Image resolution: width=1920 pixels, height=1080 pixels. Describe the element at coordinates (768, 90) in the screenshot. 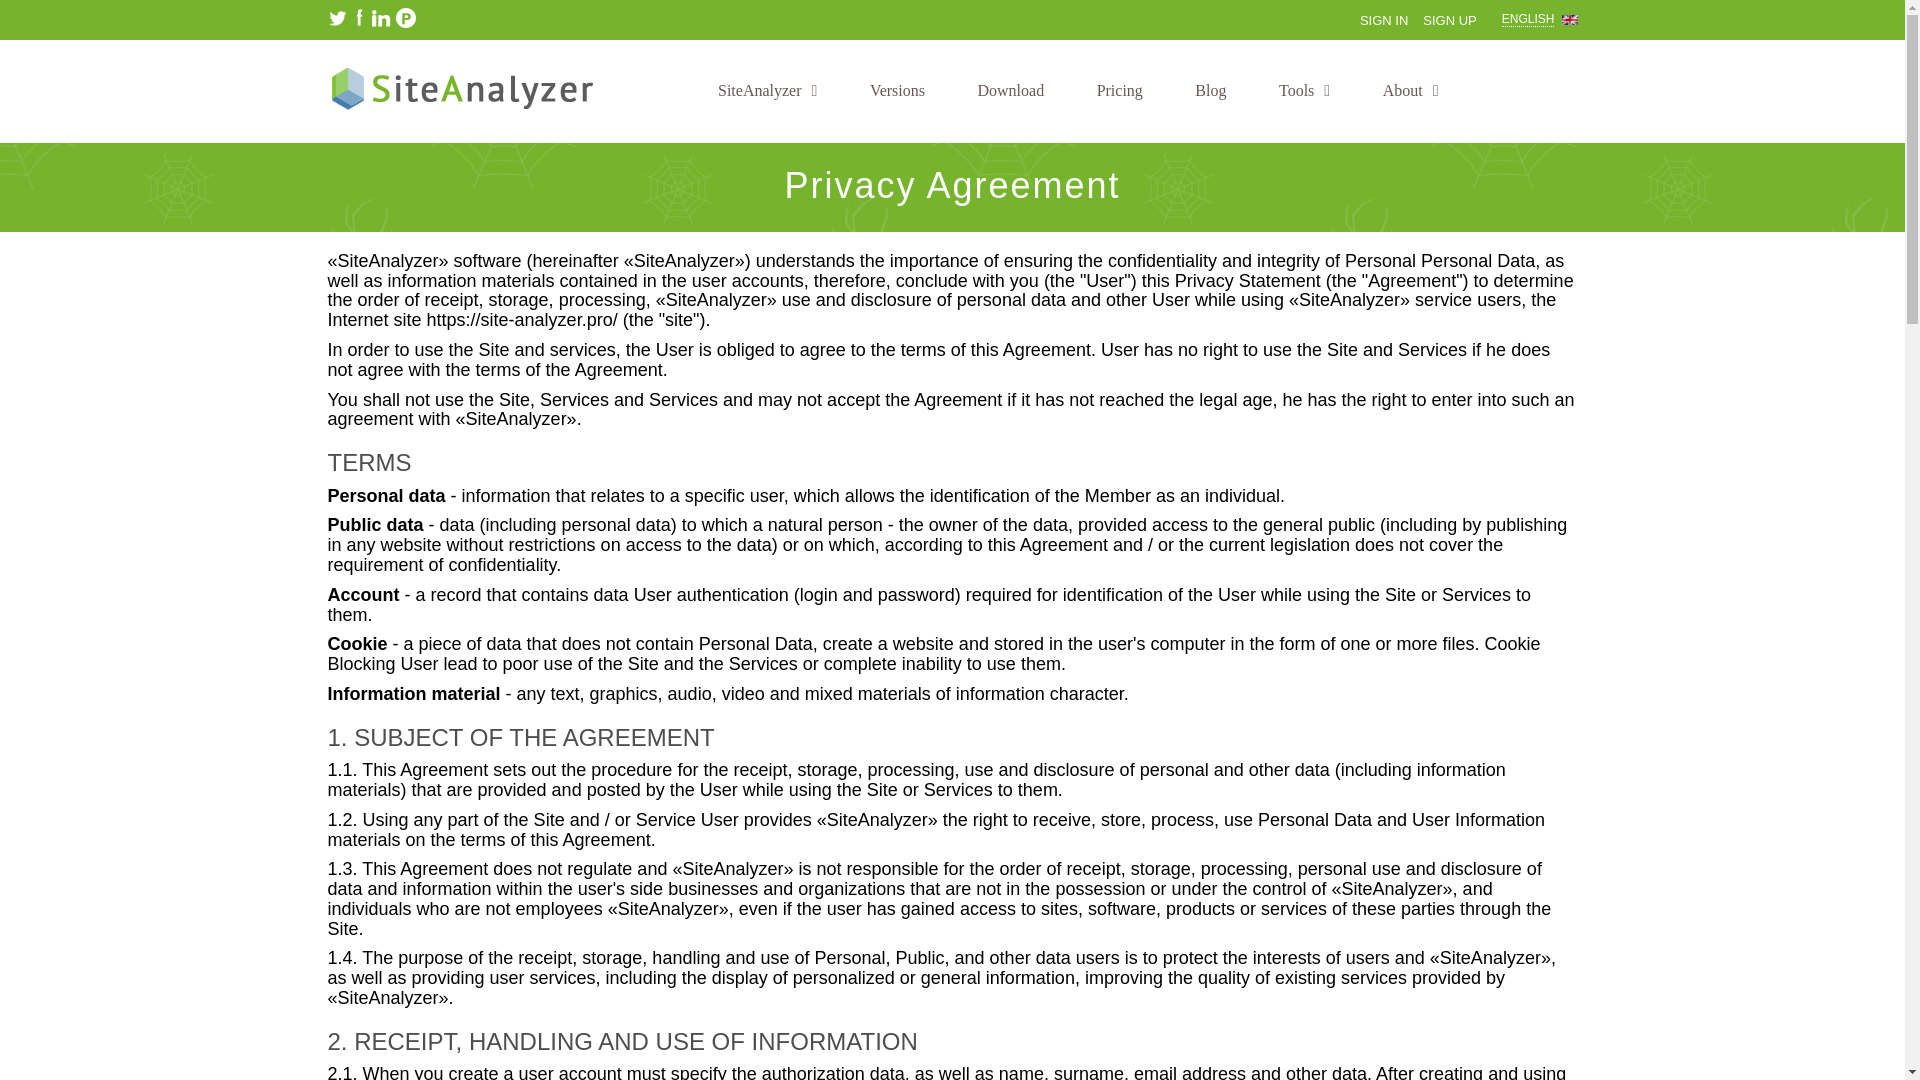

I see `SiteAnalyzer` at that location.